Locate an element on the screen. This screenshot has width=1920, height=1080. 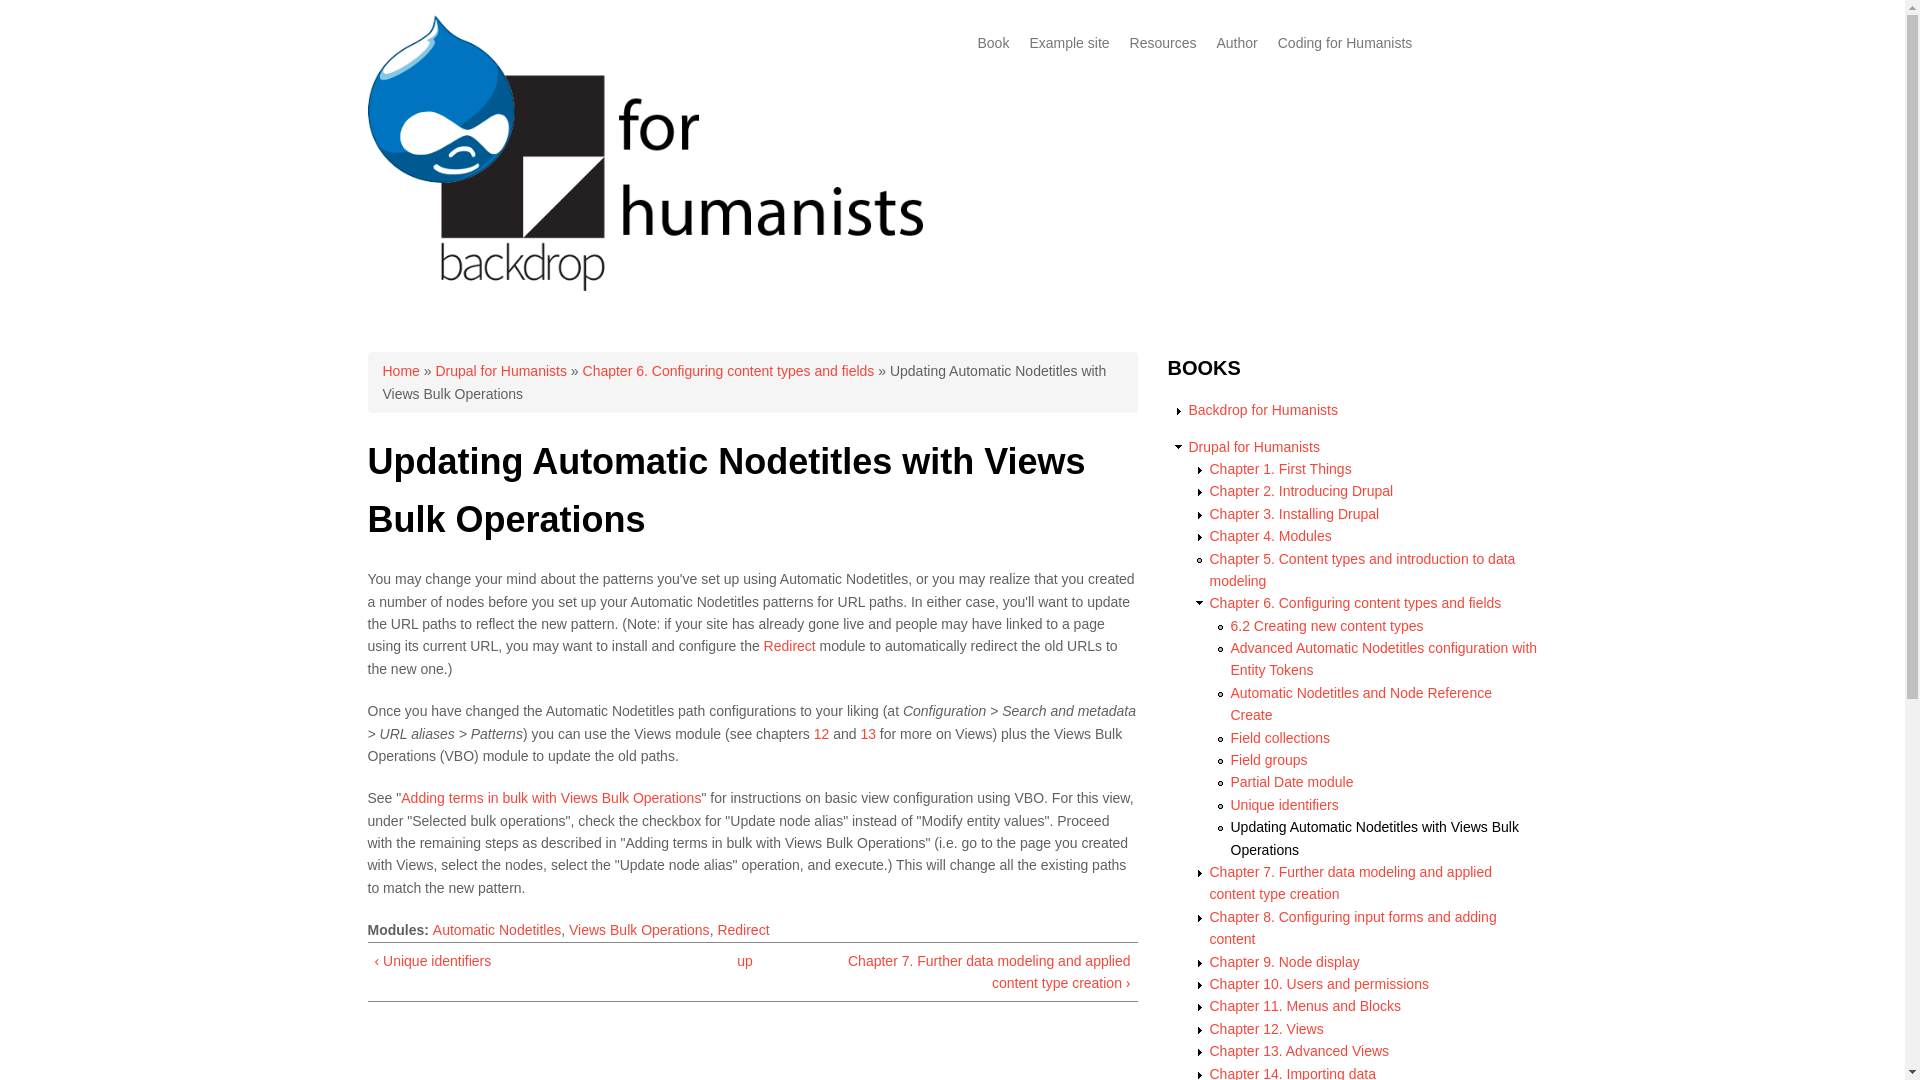
Example site is located at coordinates (1069, 42).